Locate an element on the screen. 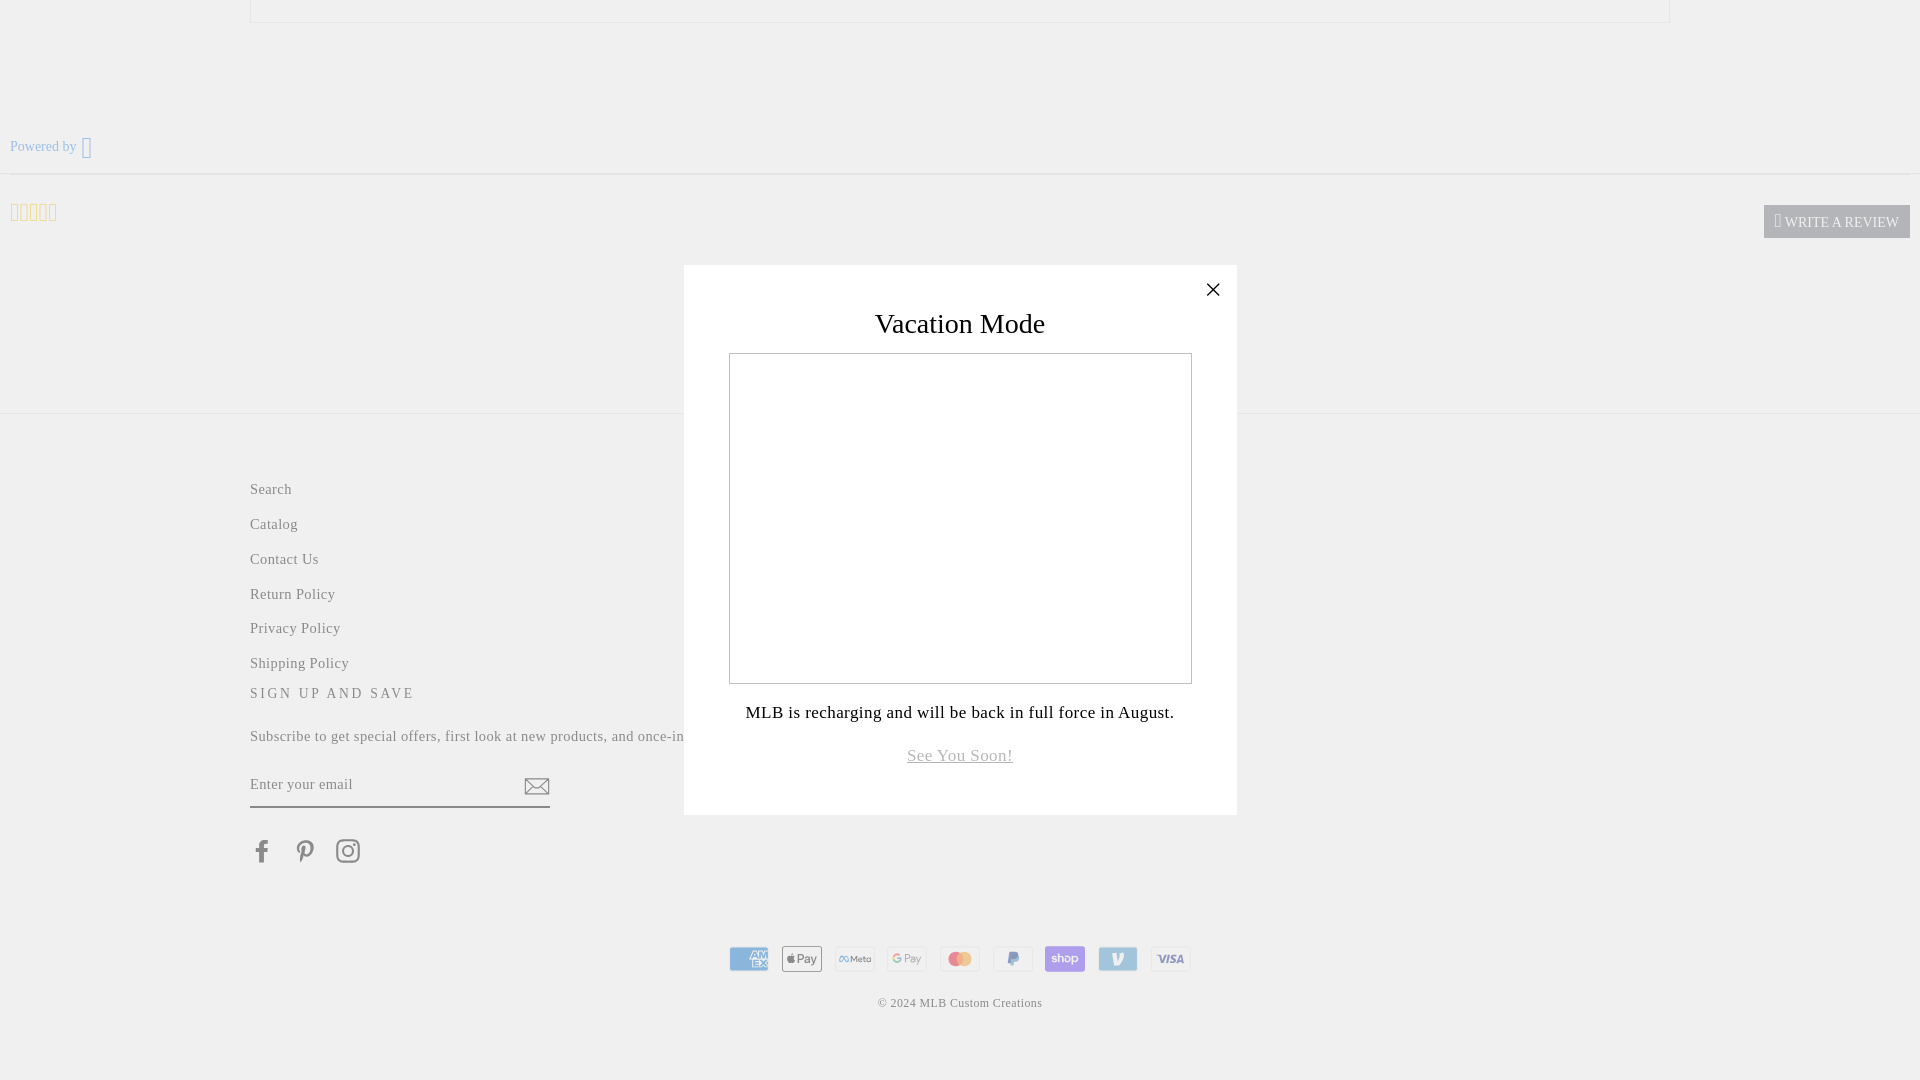  Google Pay is located at coordinates (907, 958).